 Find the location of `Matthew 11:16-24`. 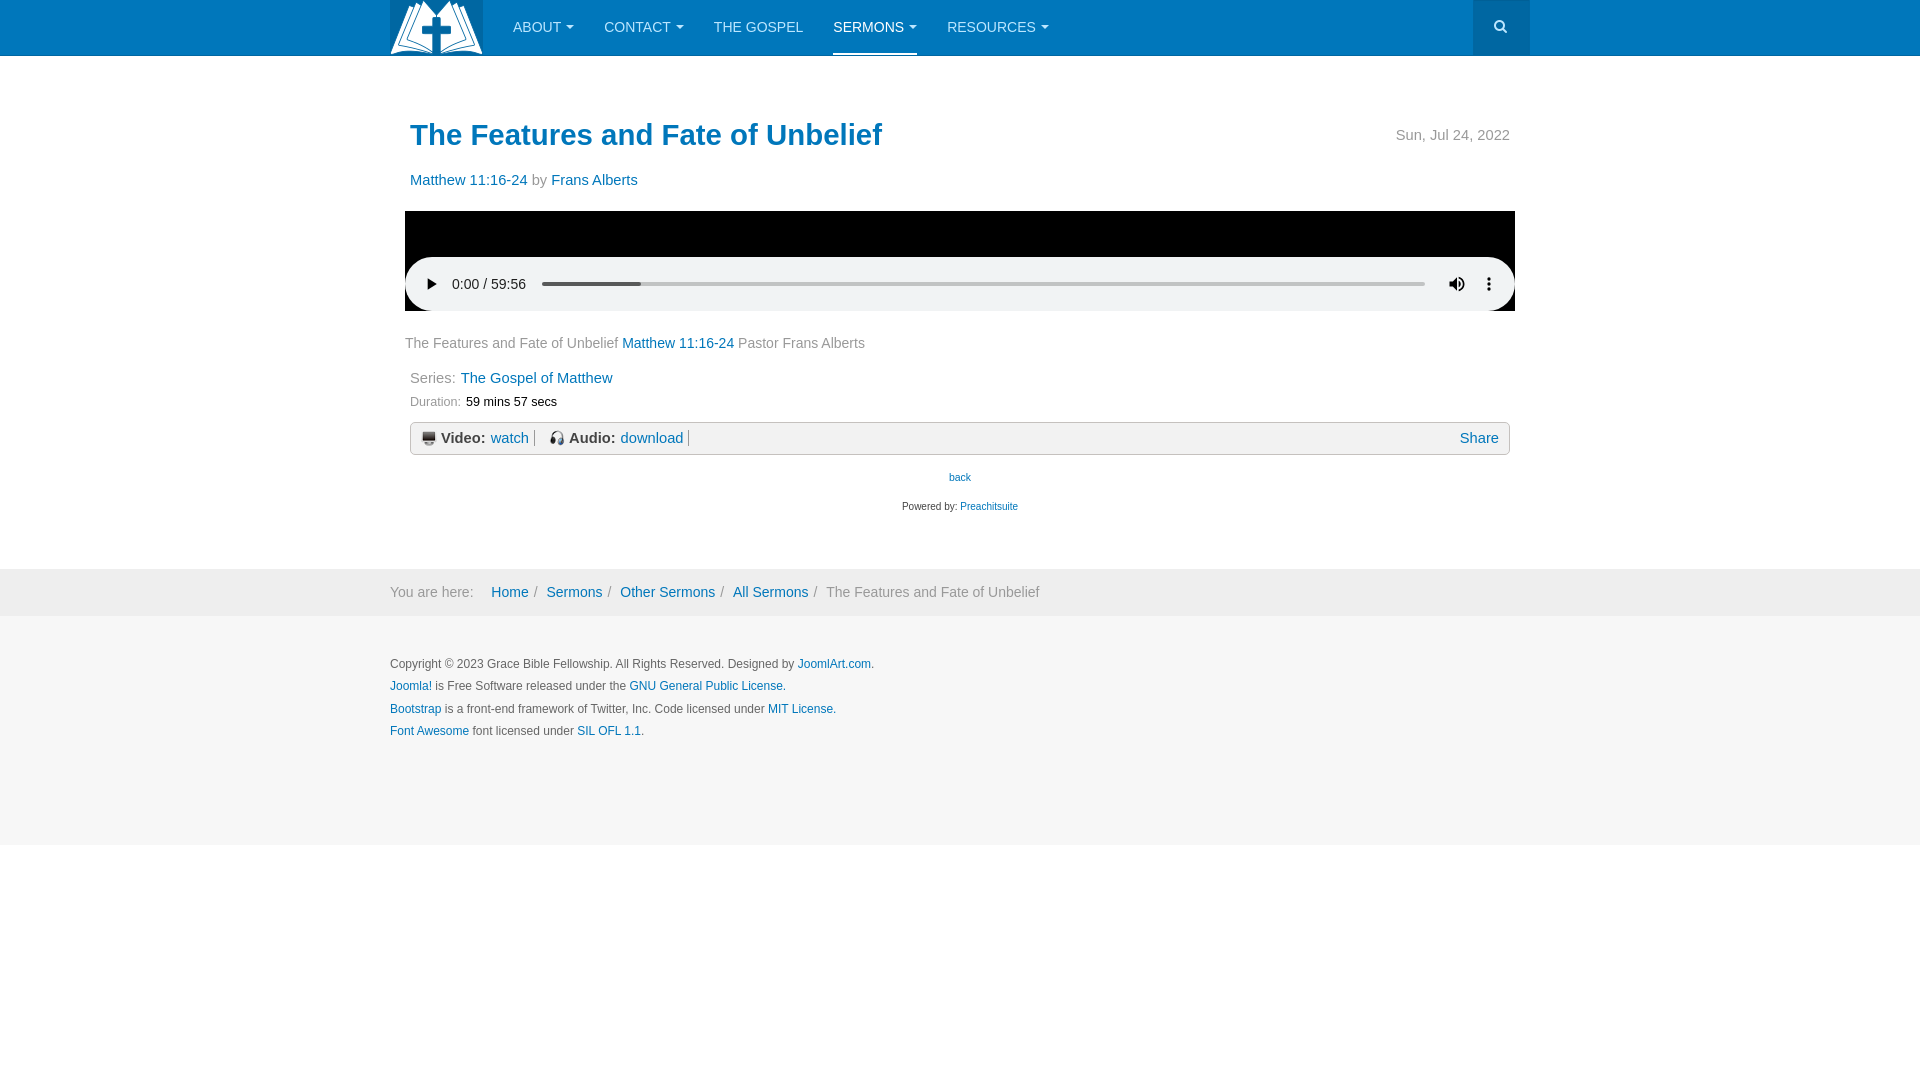

Matthew 11:16-24 is located at coordinates (678, 343).